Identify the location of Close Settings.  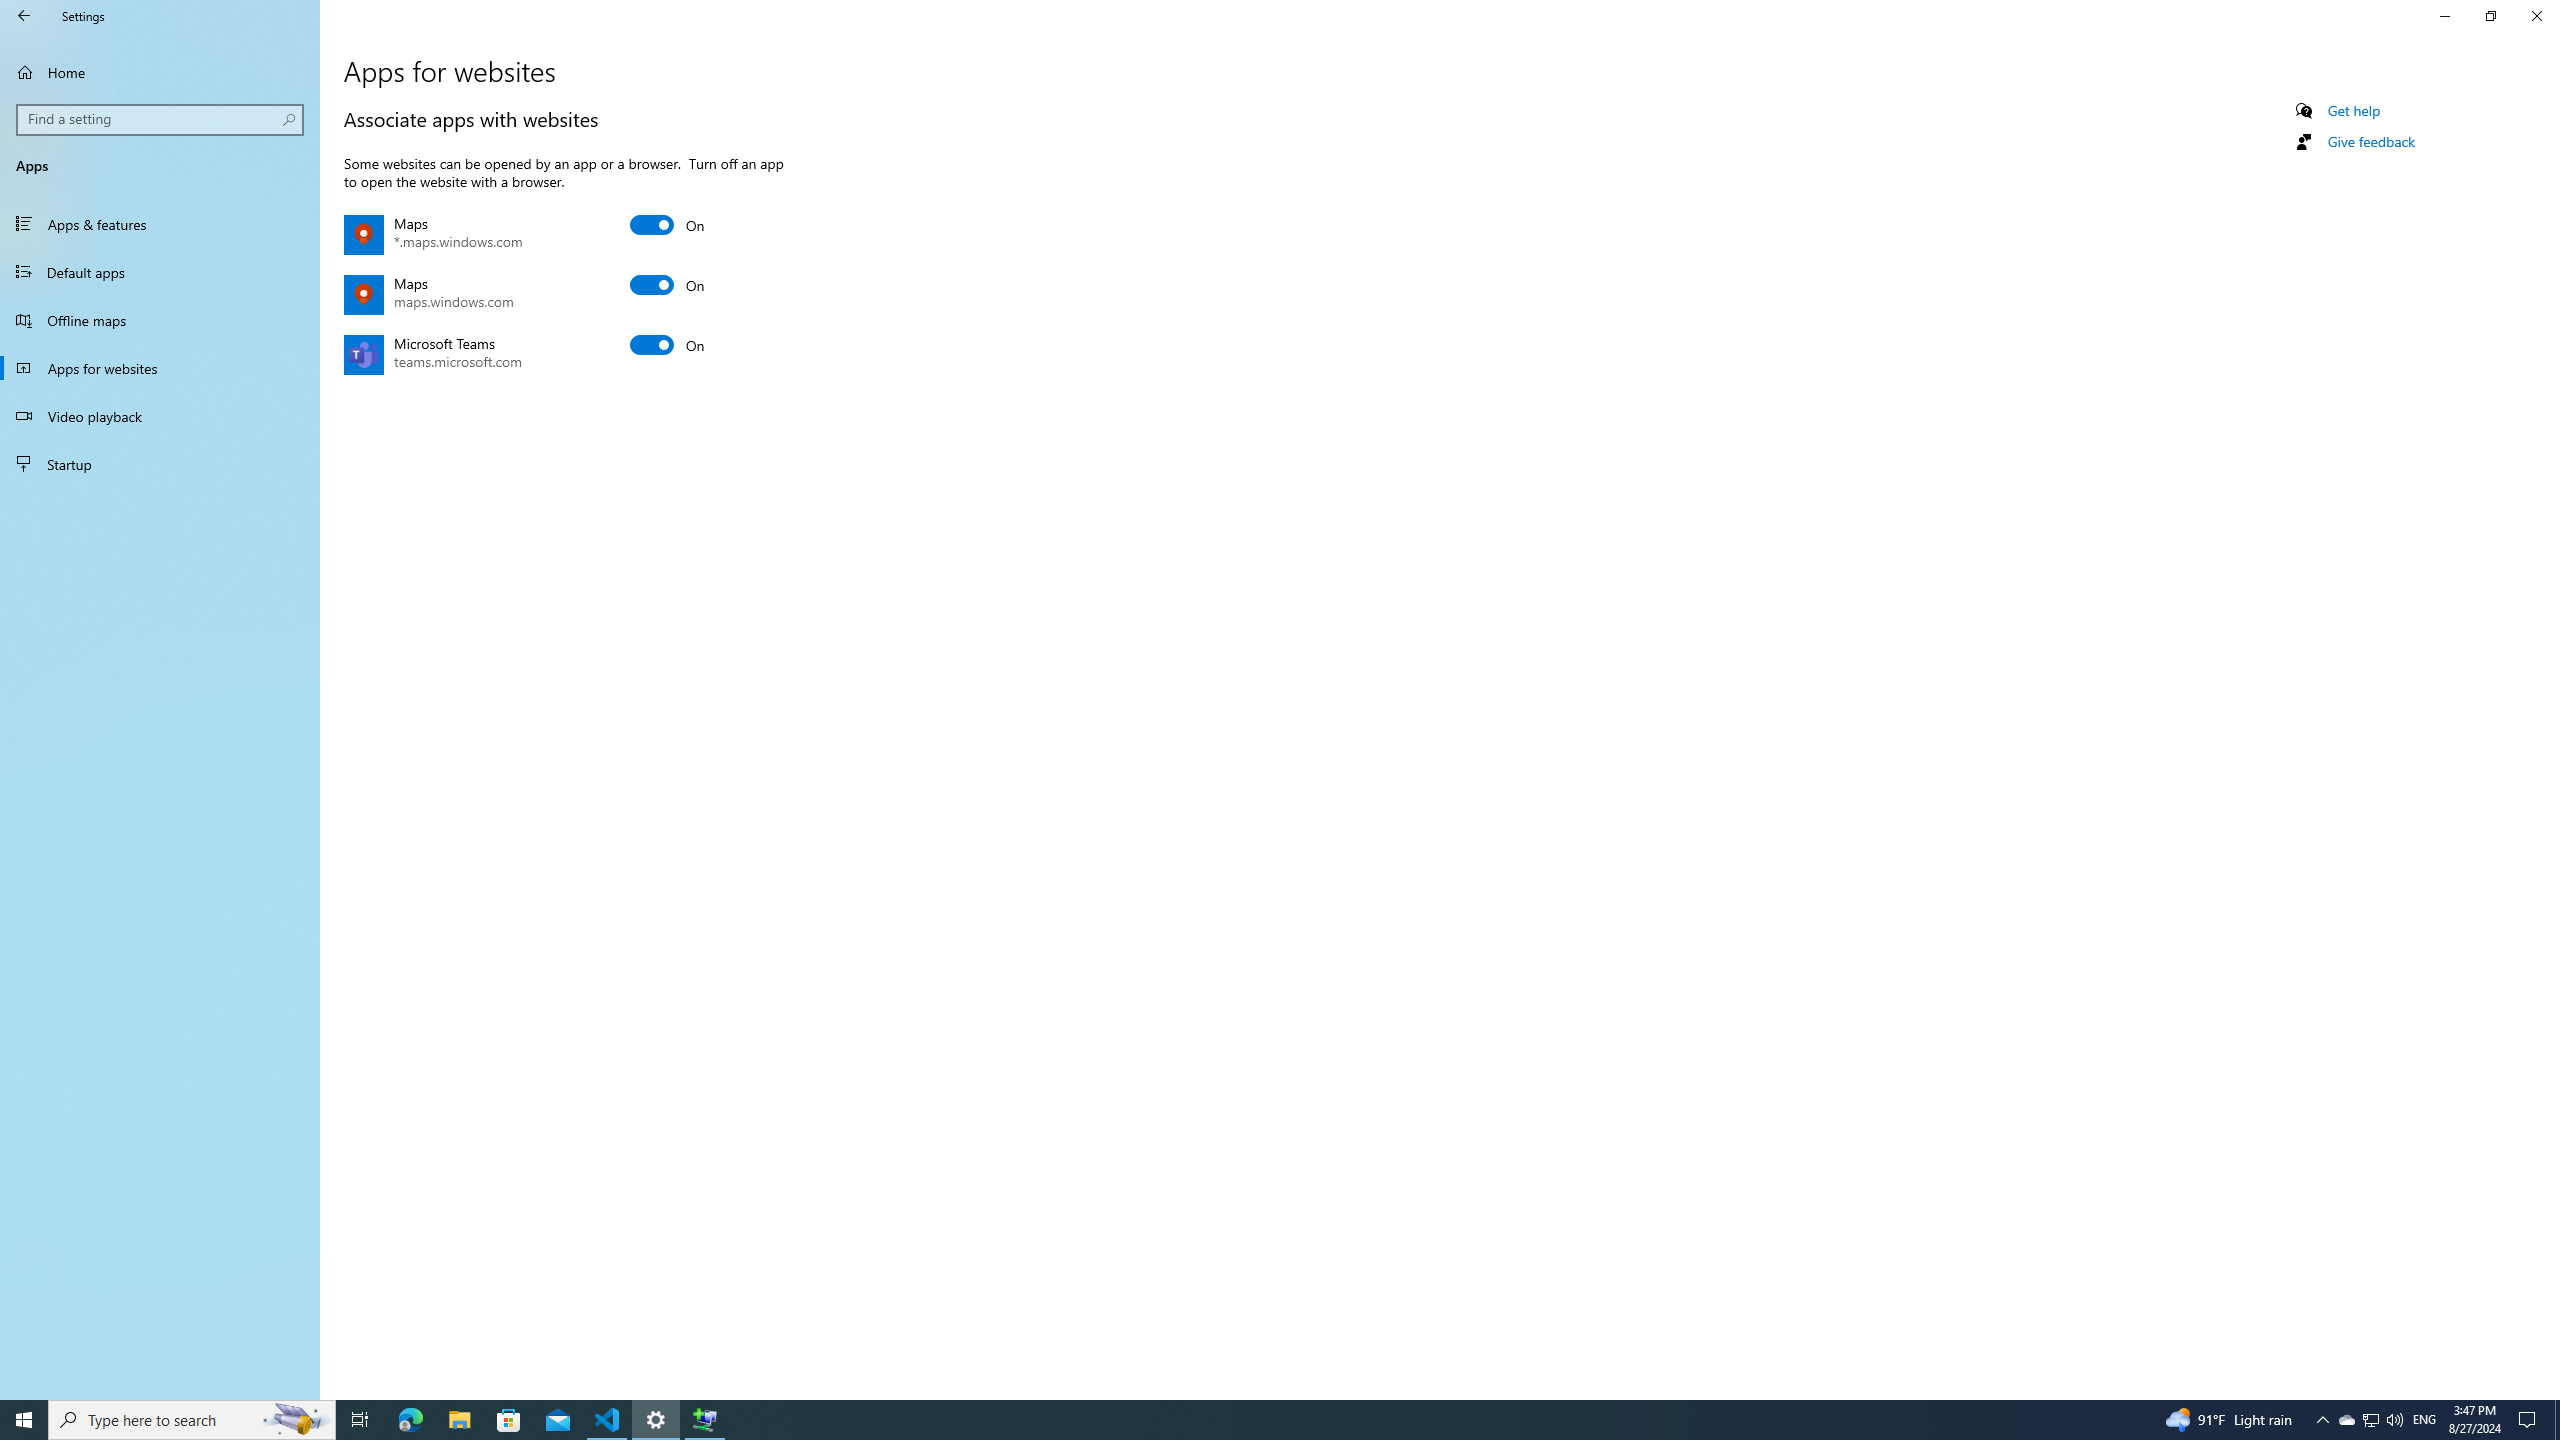
(2536, 16).